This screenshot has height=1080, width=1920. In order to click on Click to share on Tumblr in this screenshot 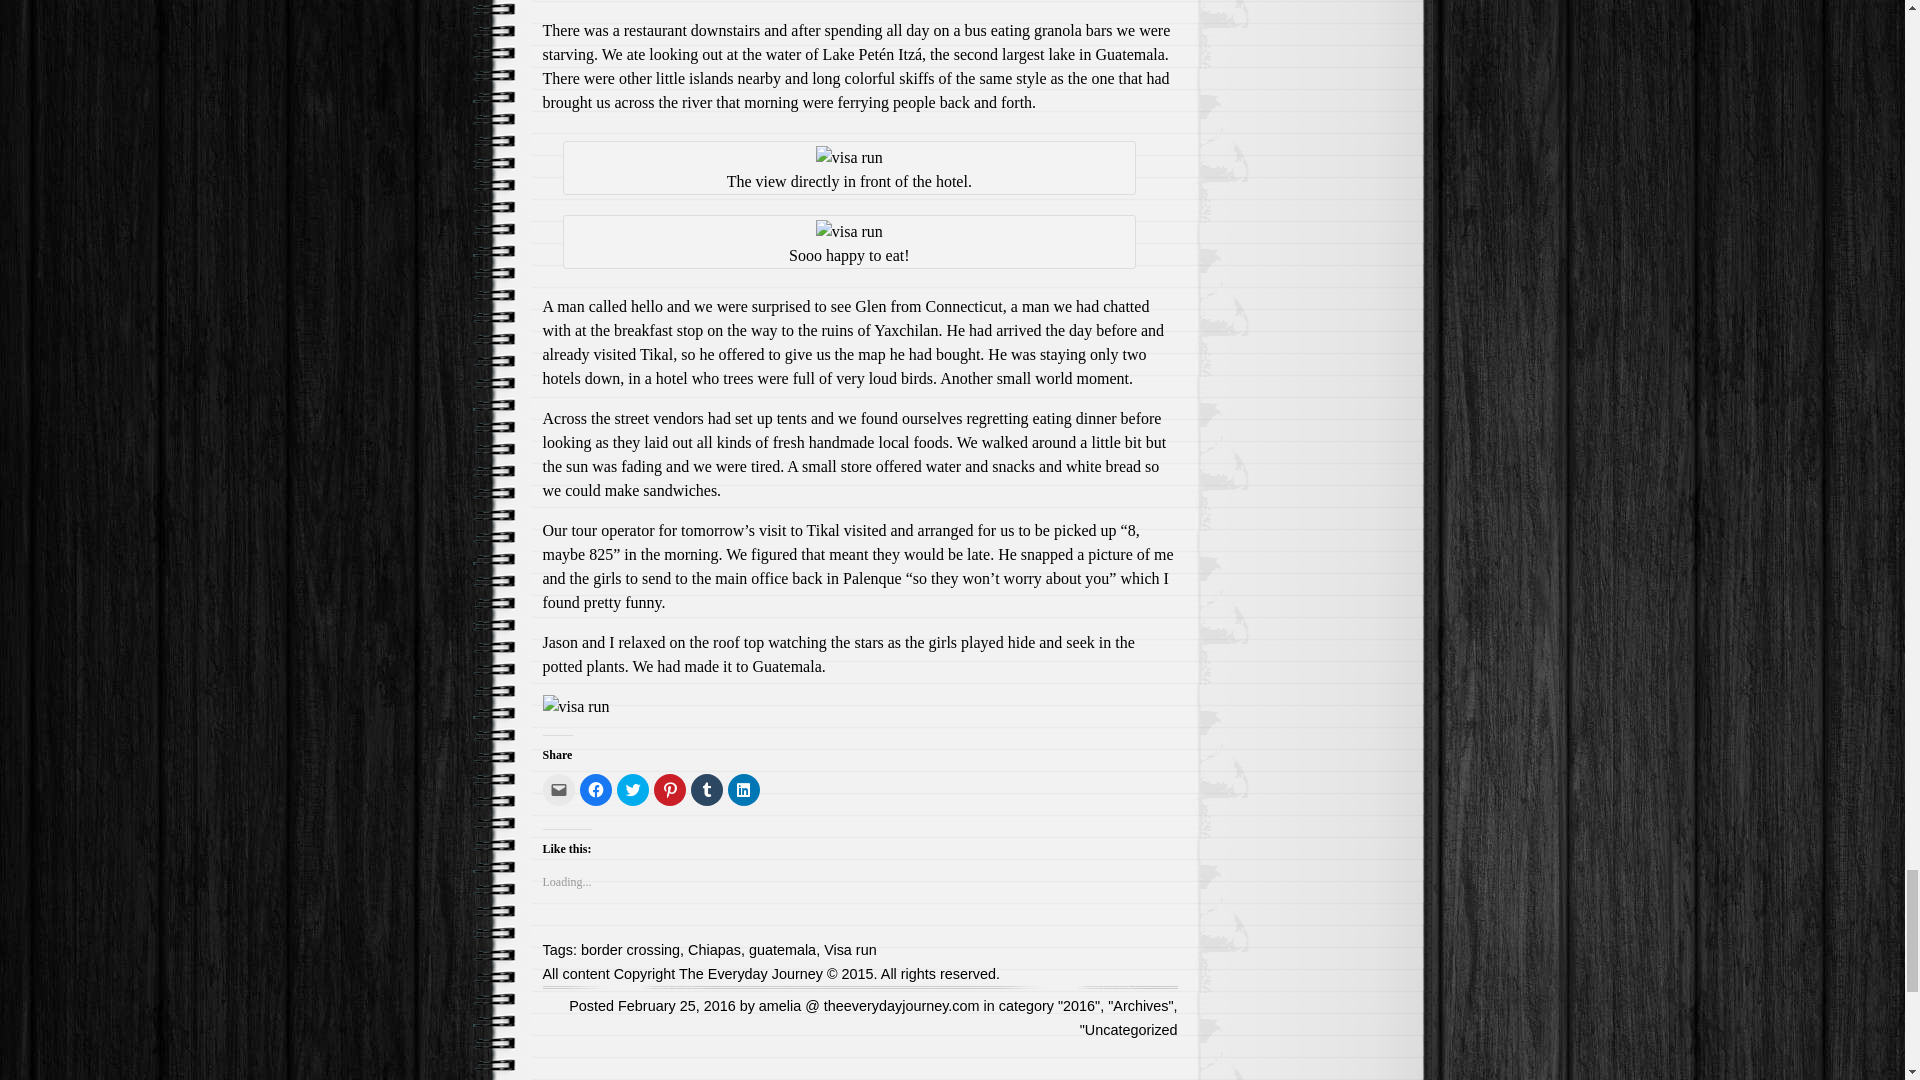, I will do `click(705, 790)`.